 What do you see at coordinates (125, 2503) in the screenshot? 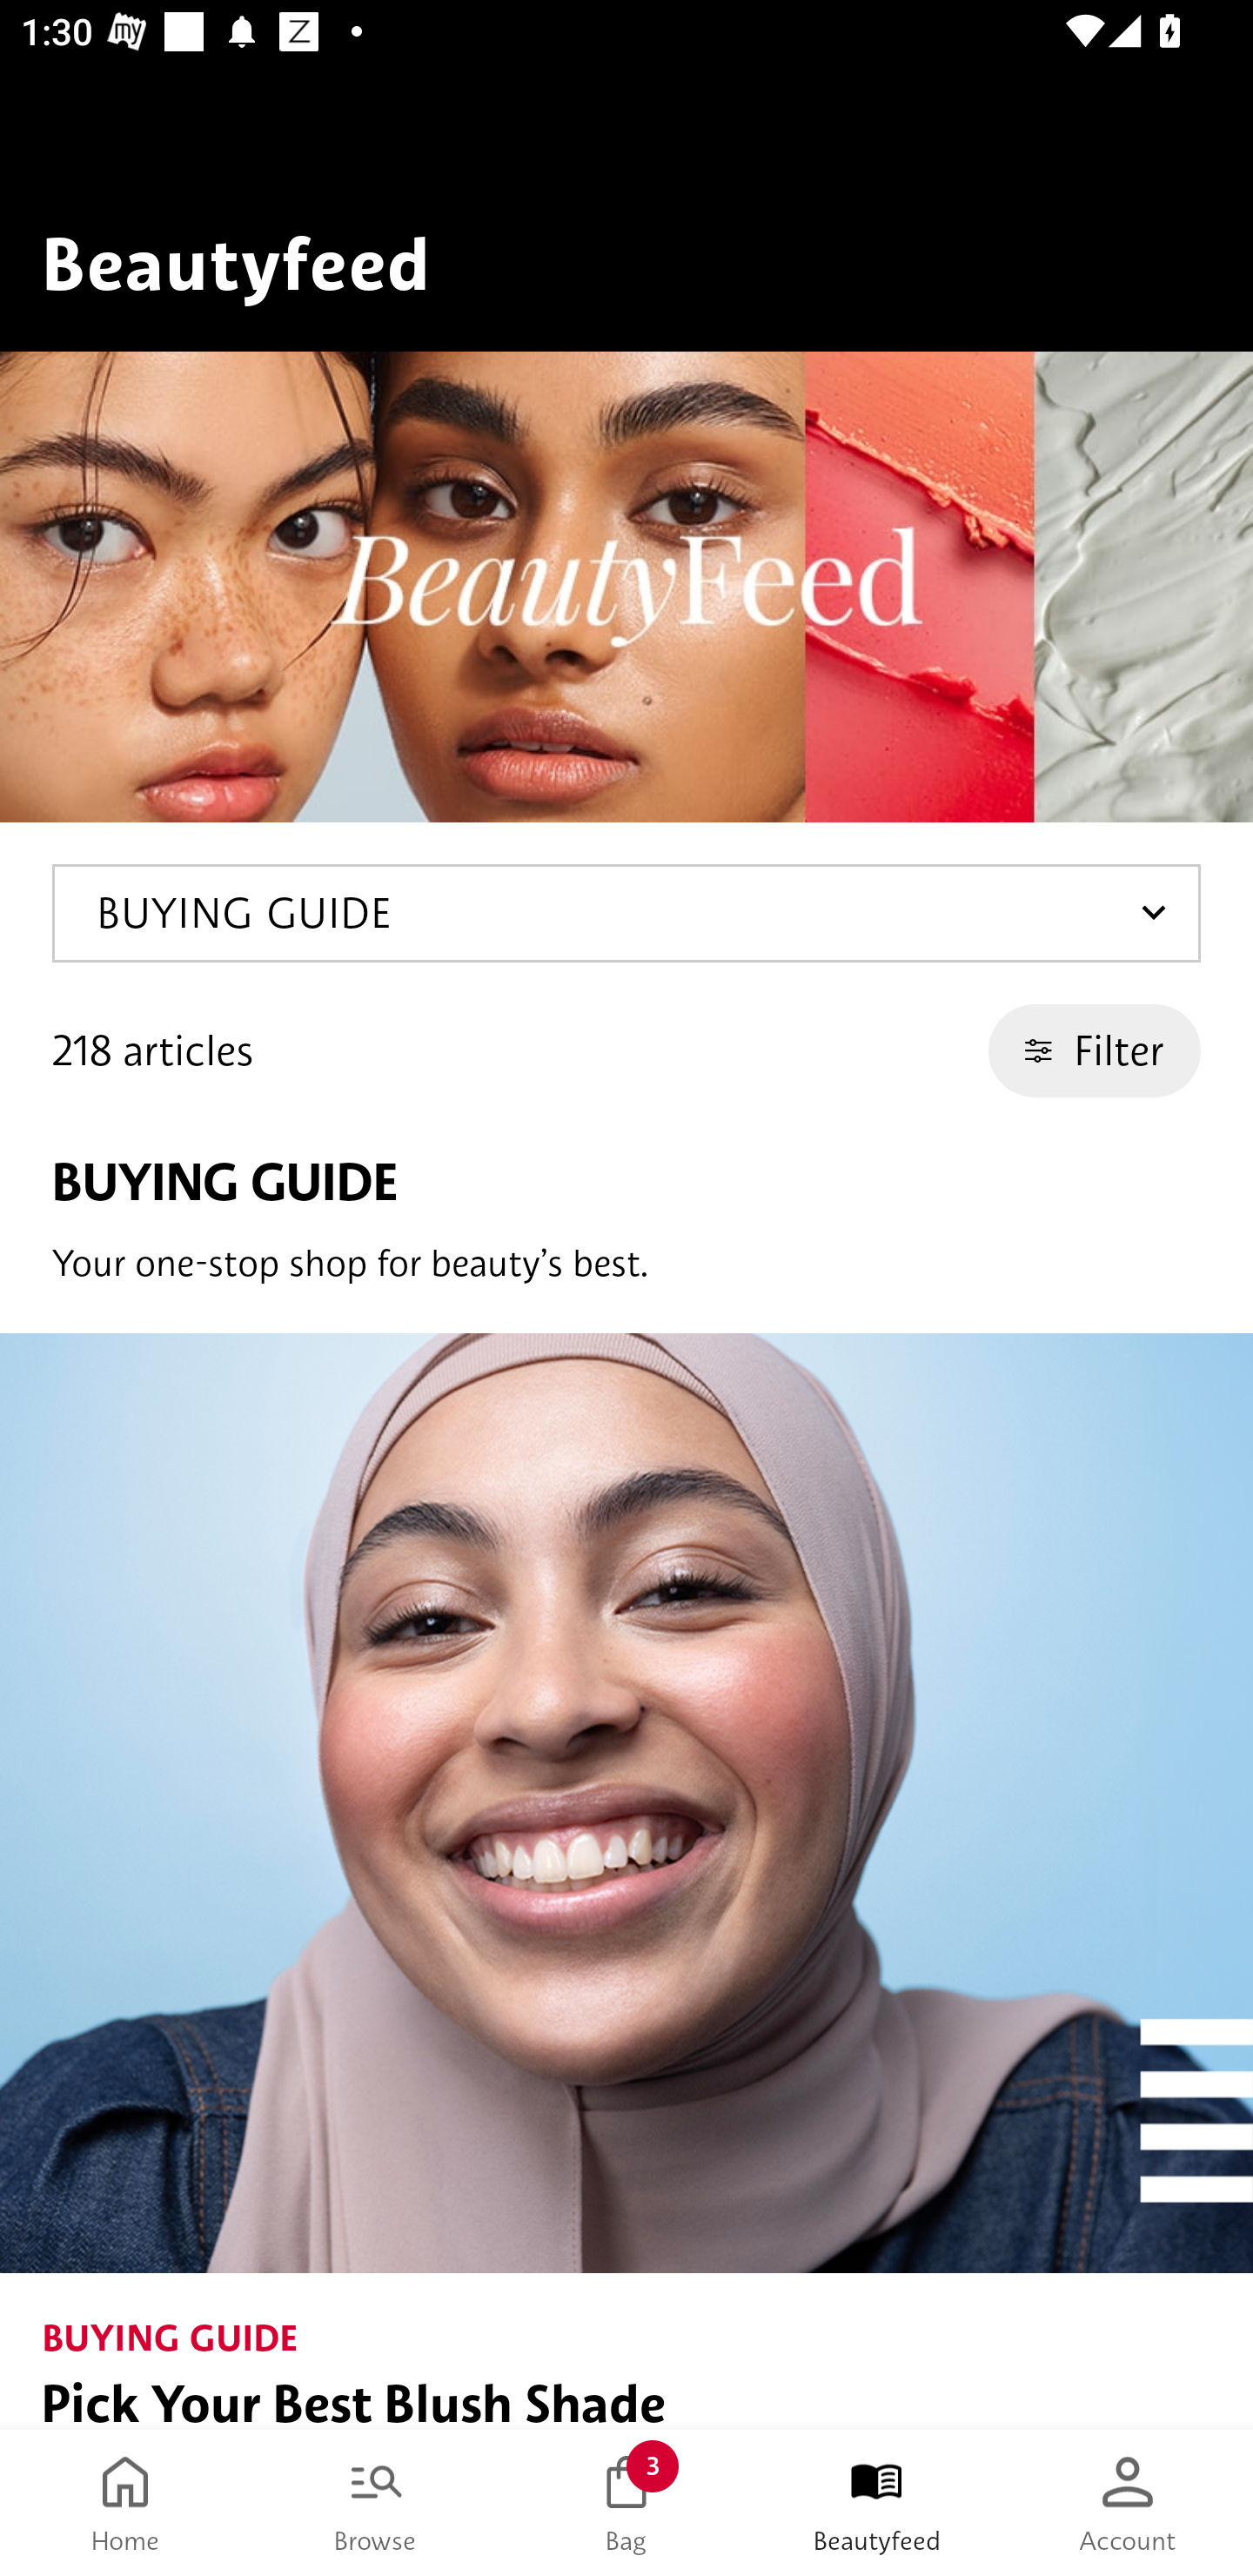
I see `Home` at bounding box center [125, 2503].